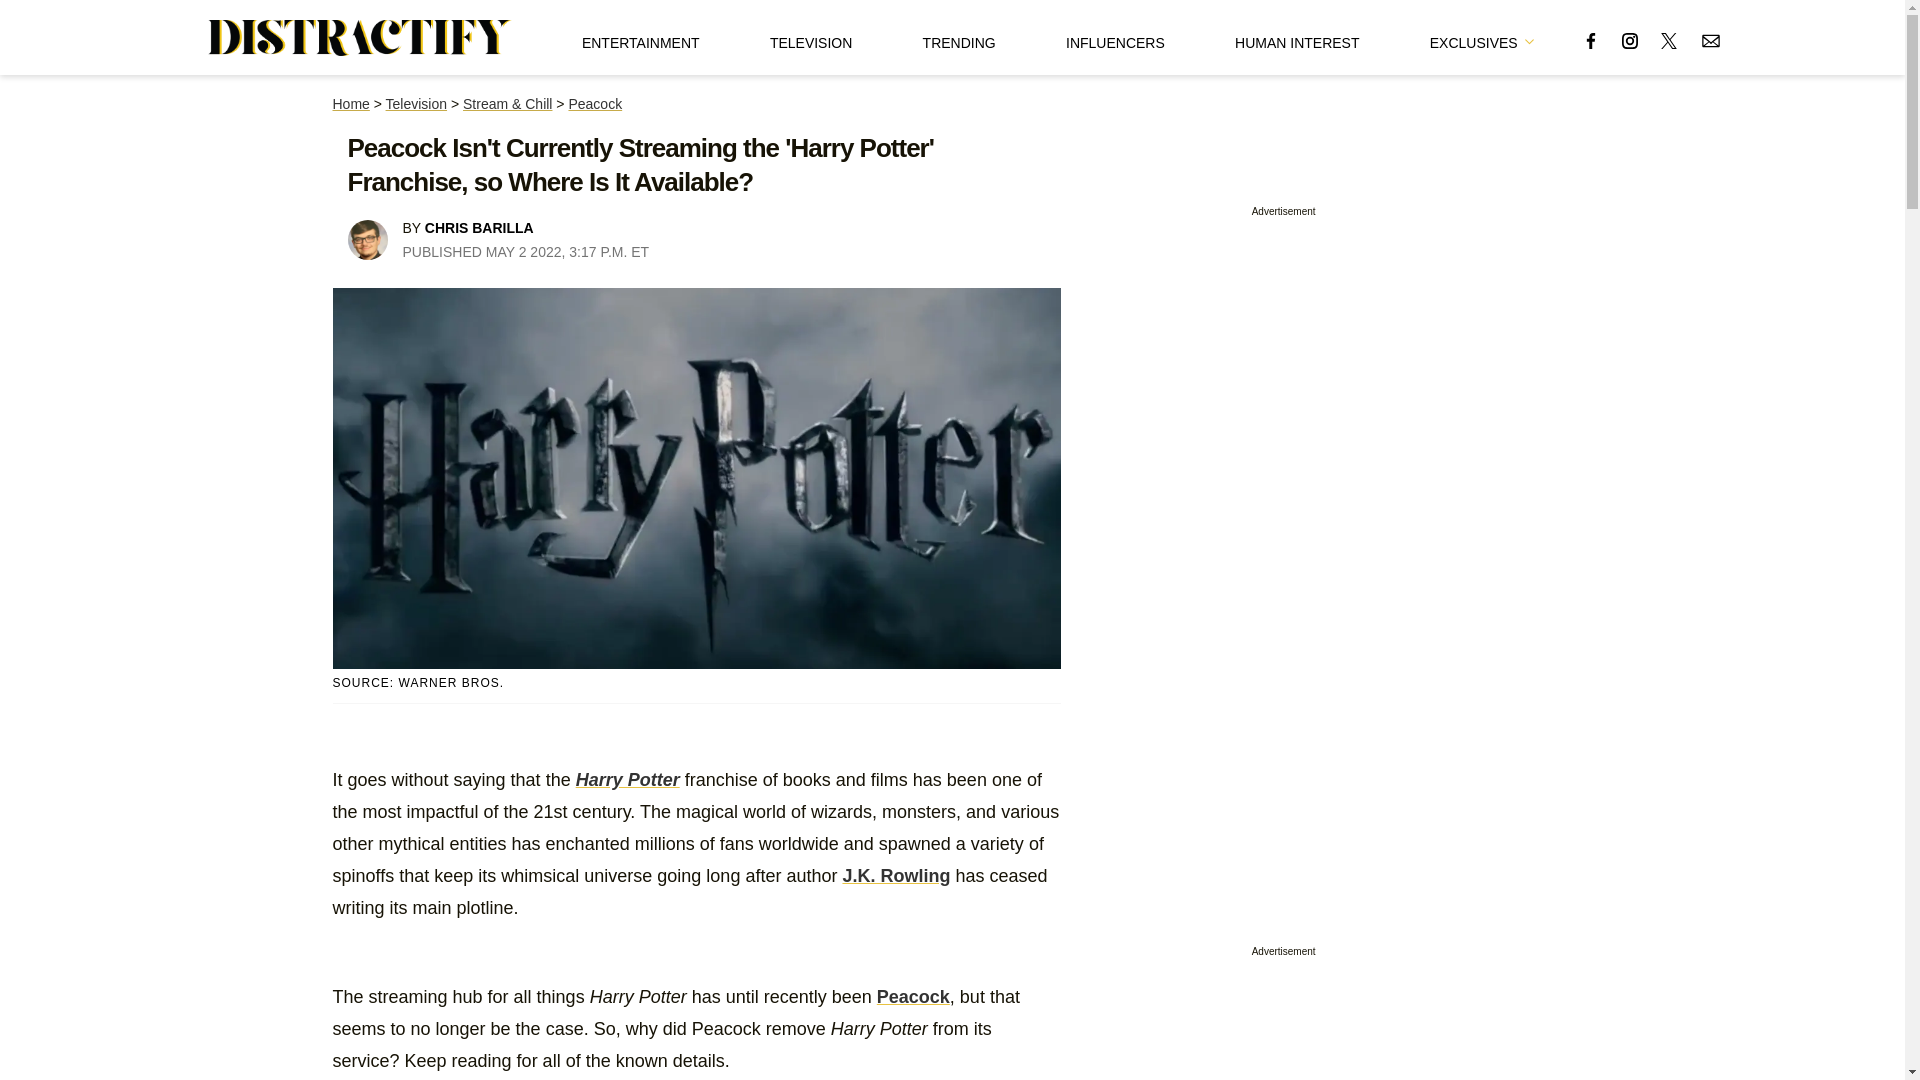 This screenshot has width=1920, height=1080. I want to click on J.K. Rowling, so click(896, 876).